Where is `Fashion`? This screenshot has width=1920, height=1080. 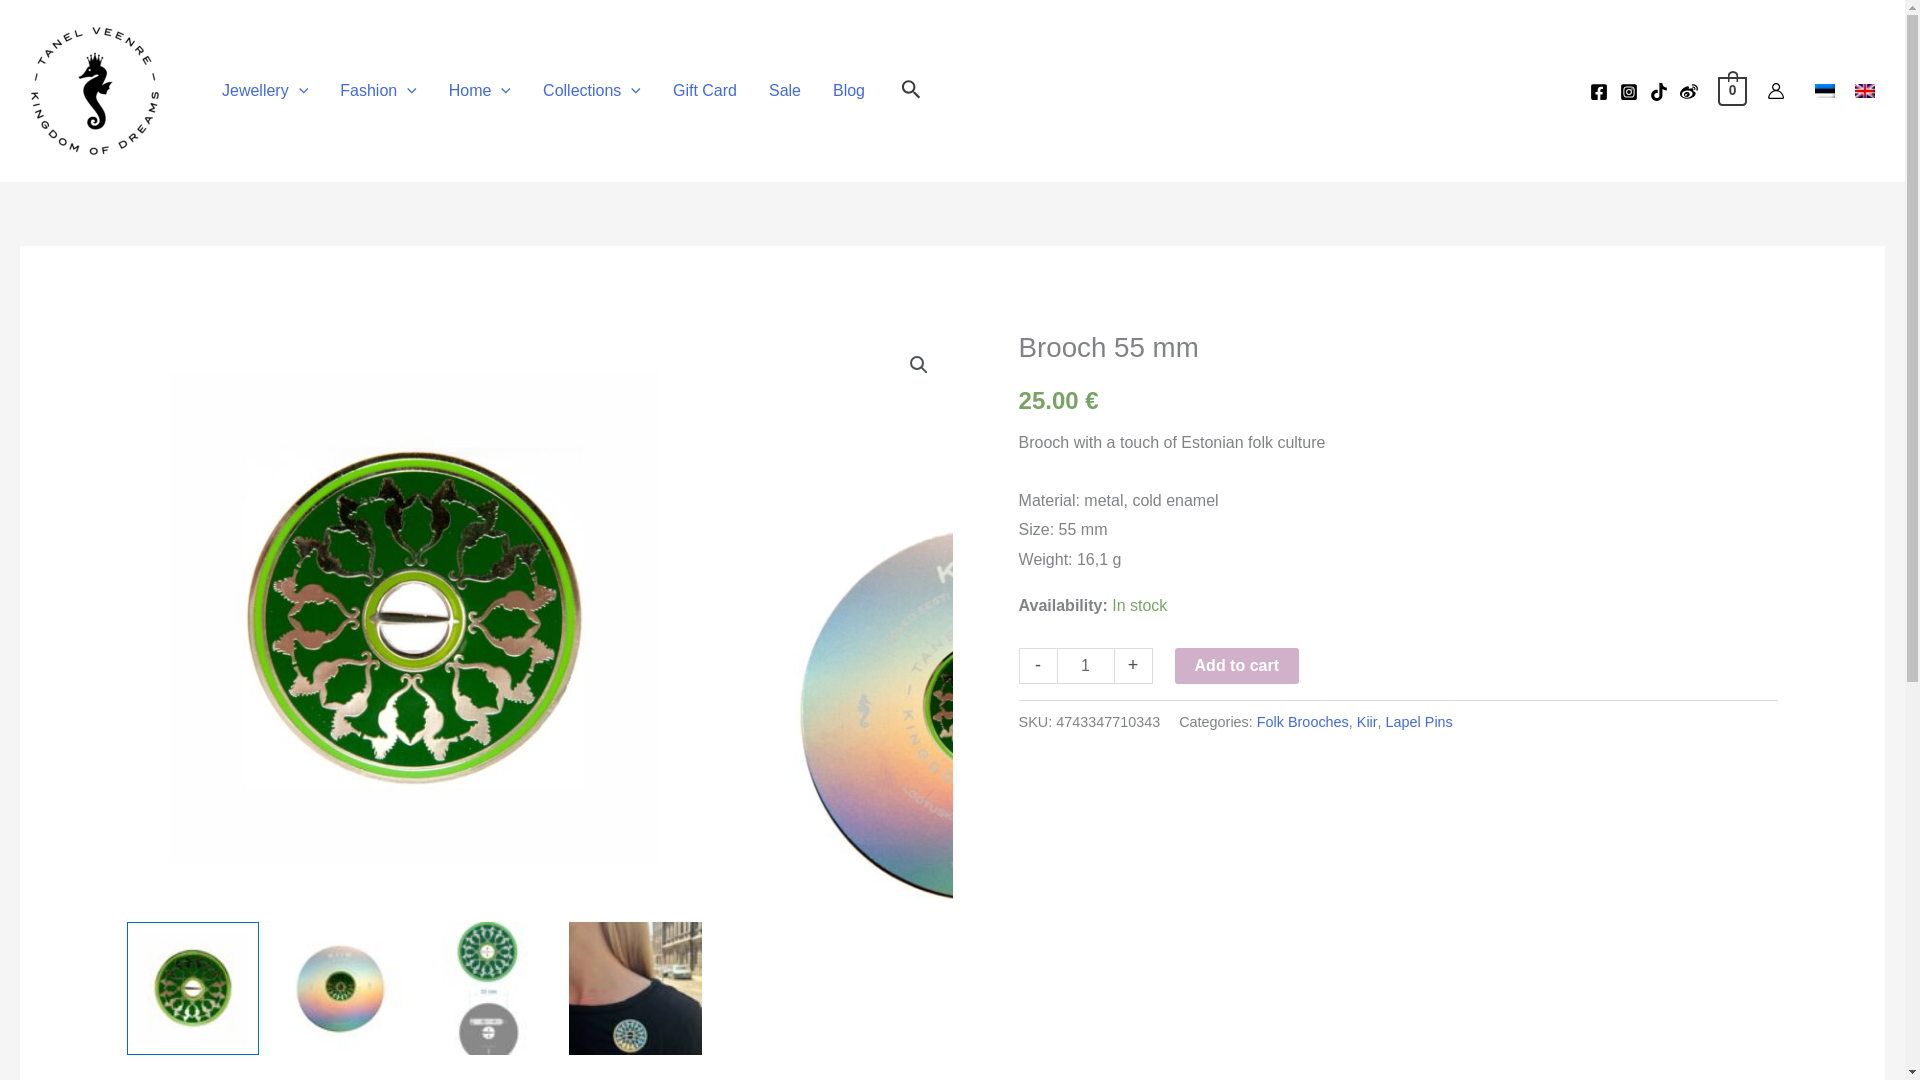
Fashion is located at coordinates (378, 91).